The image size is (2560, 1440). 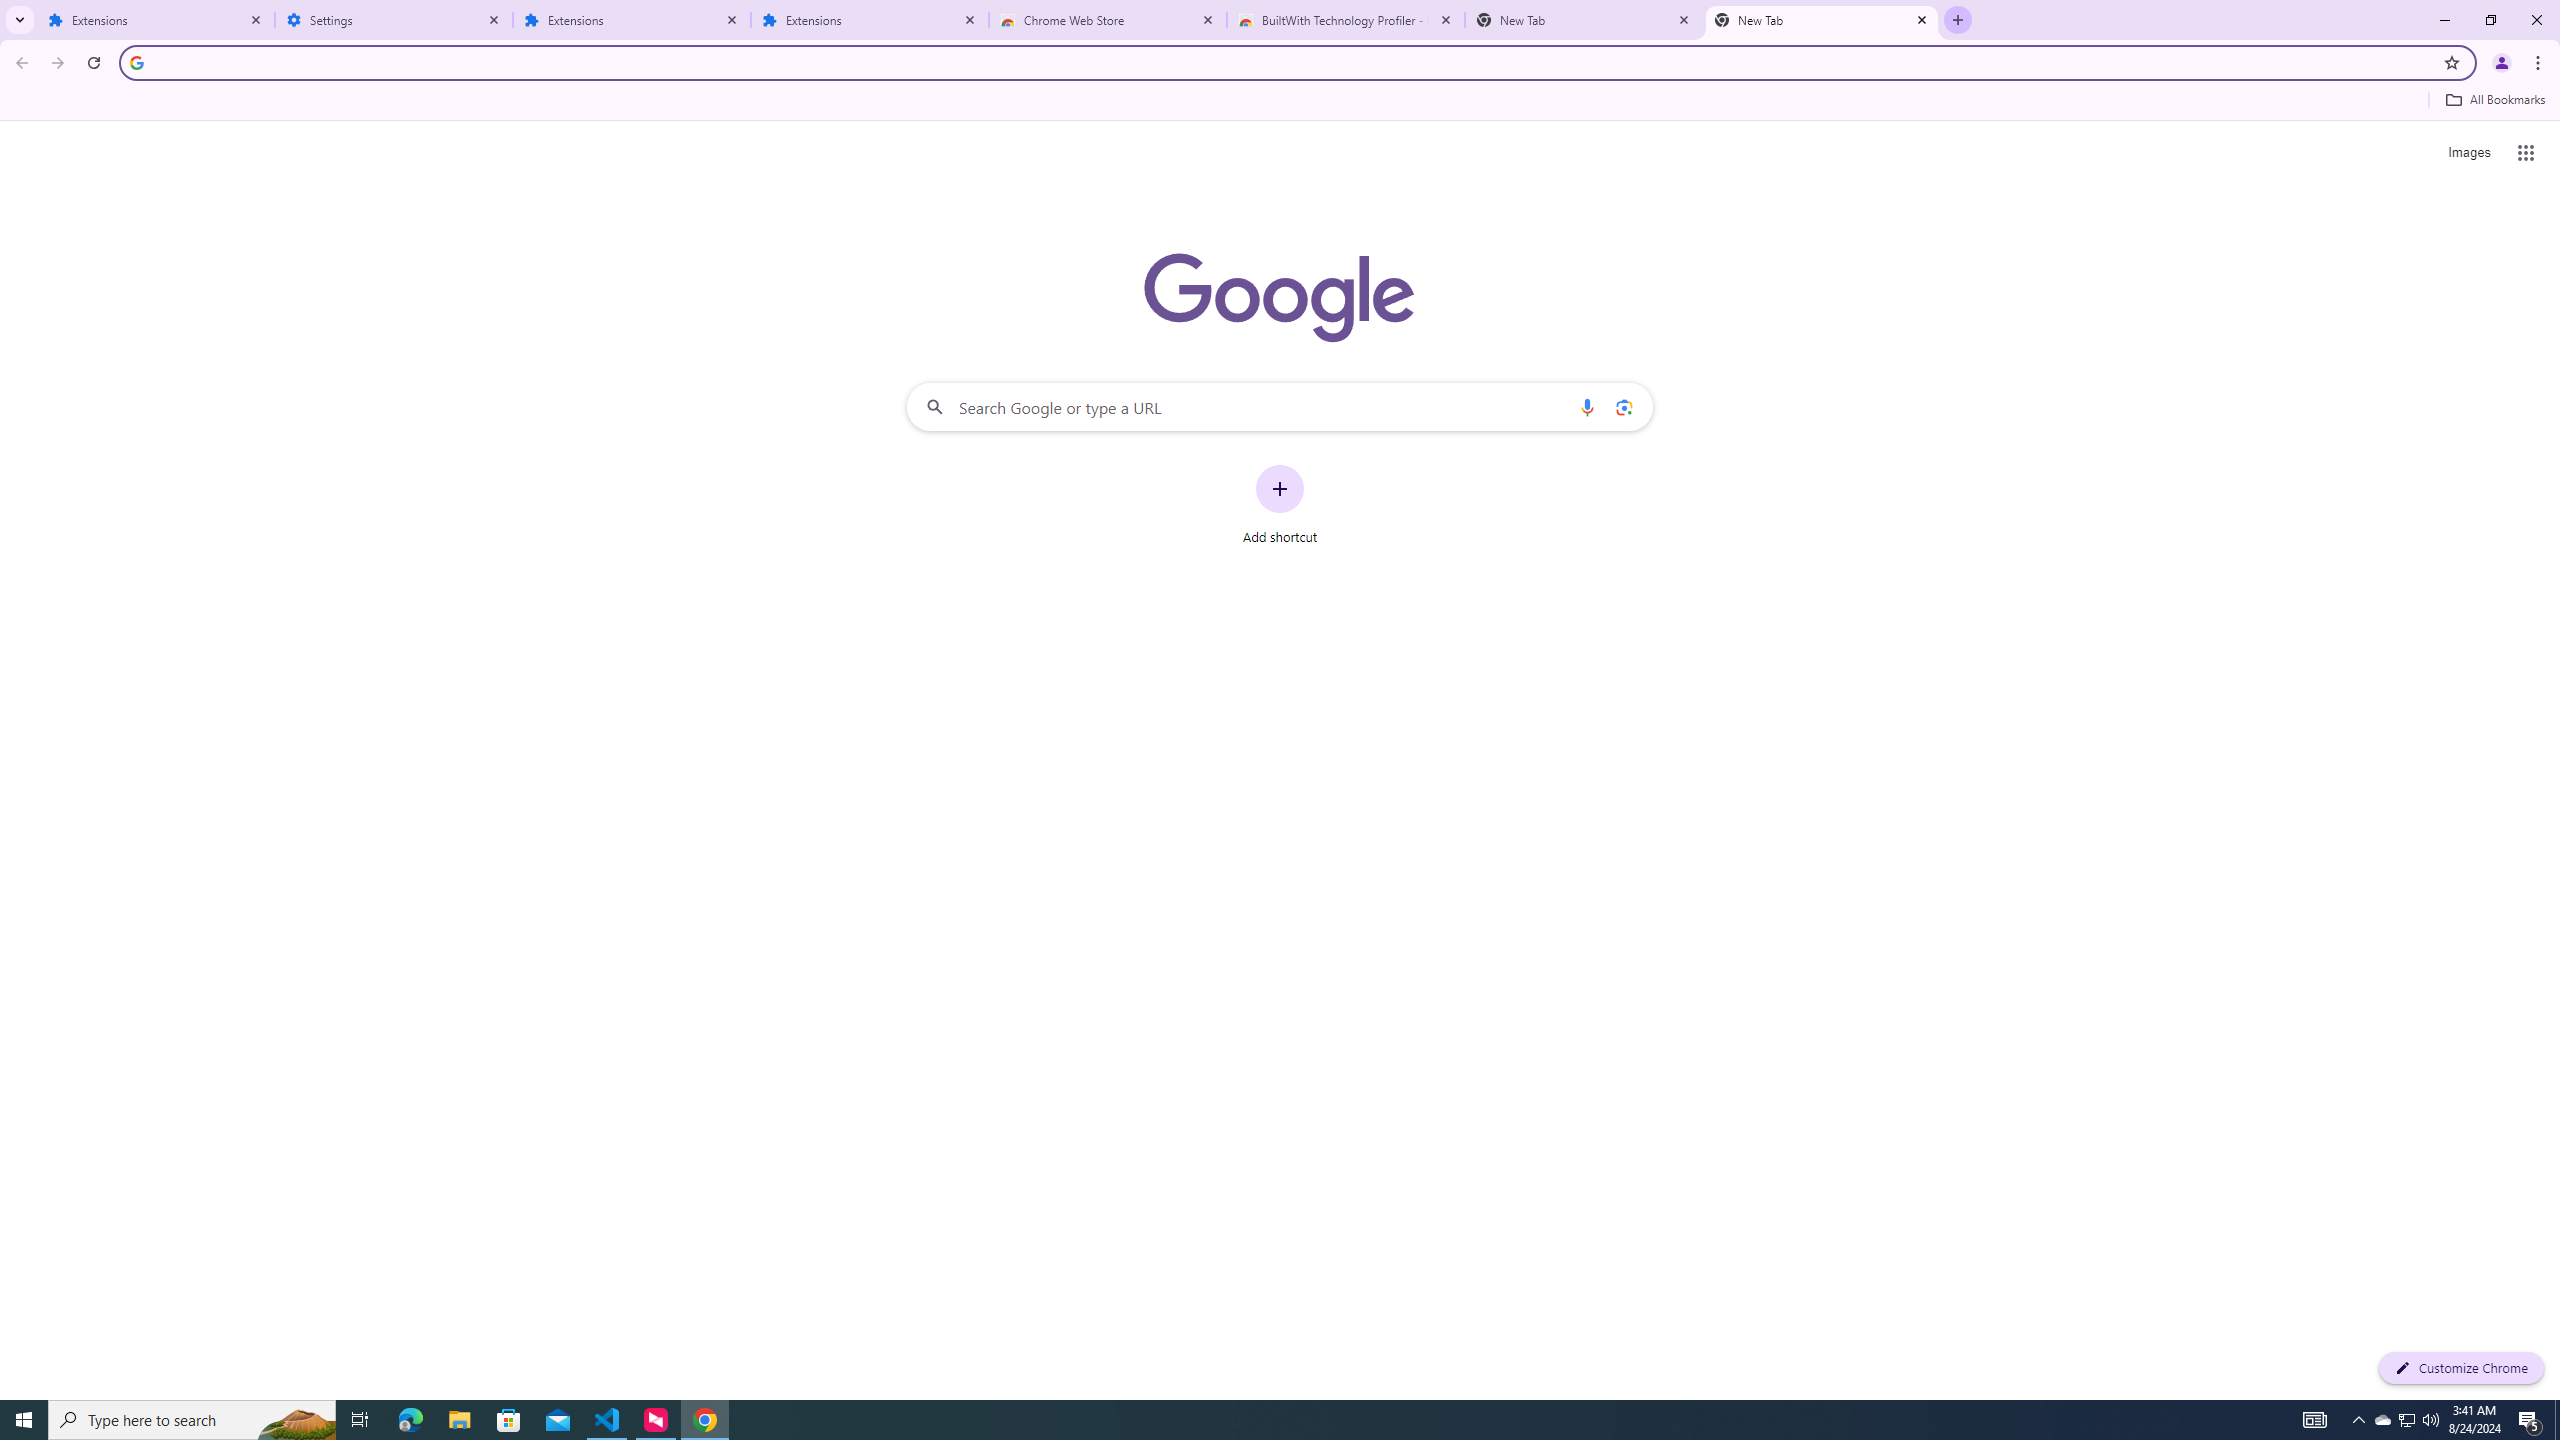 I want to click on Extensions, so click(x=870, y=20).